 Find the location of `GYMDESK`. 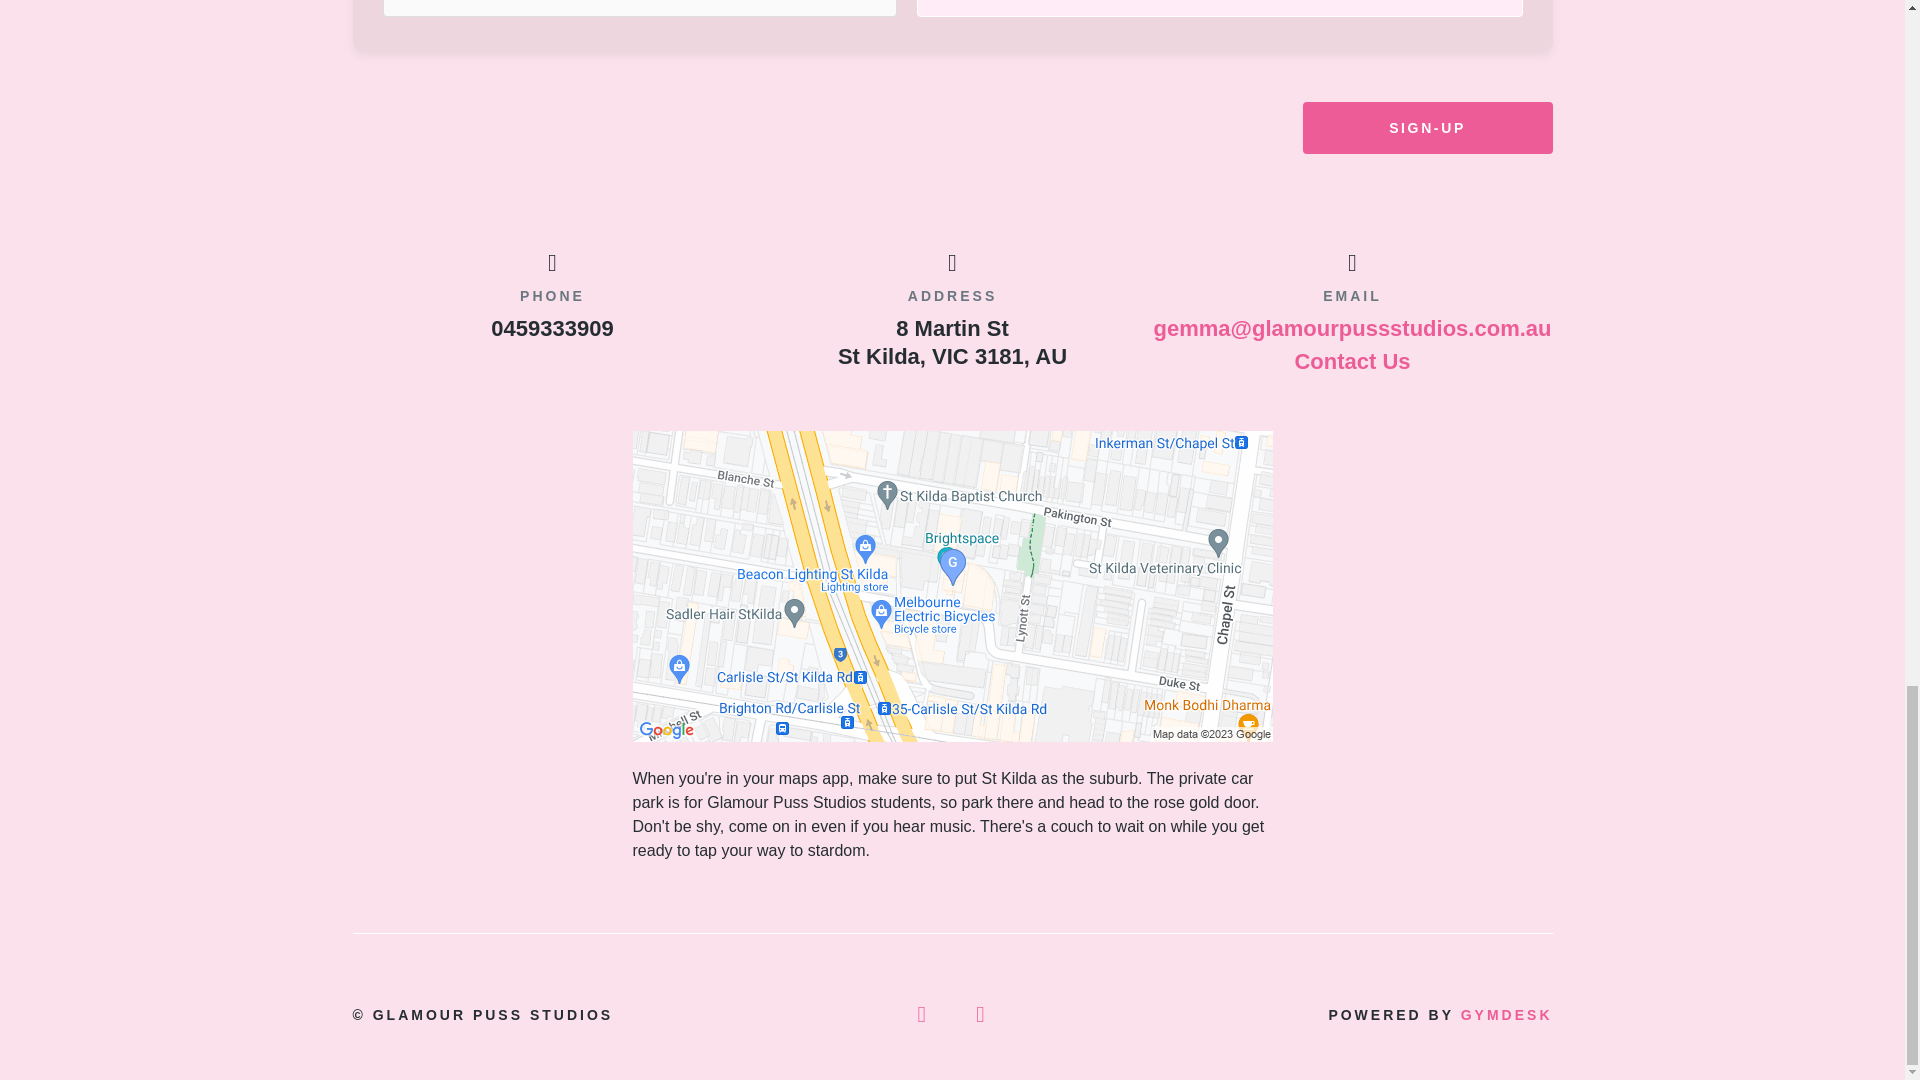

GYMDESK is located at coordinates (1507, 1014).